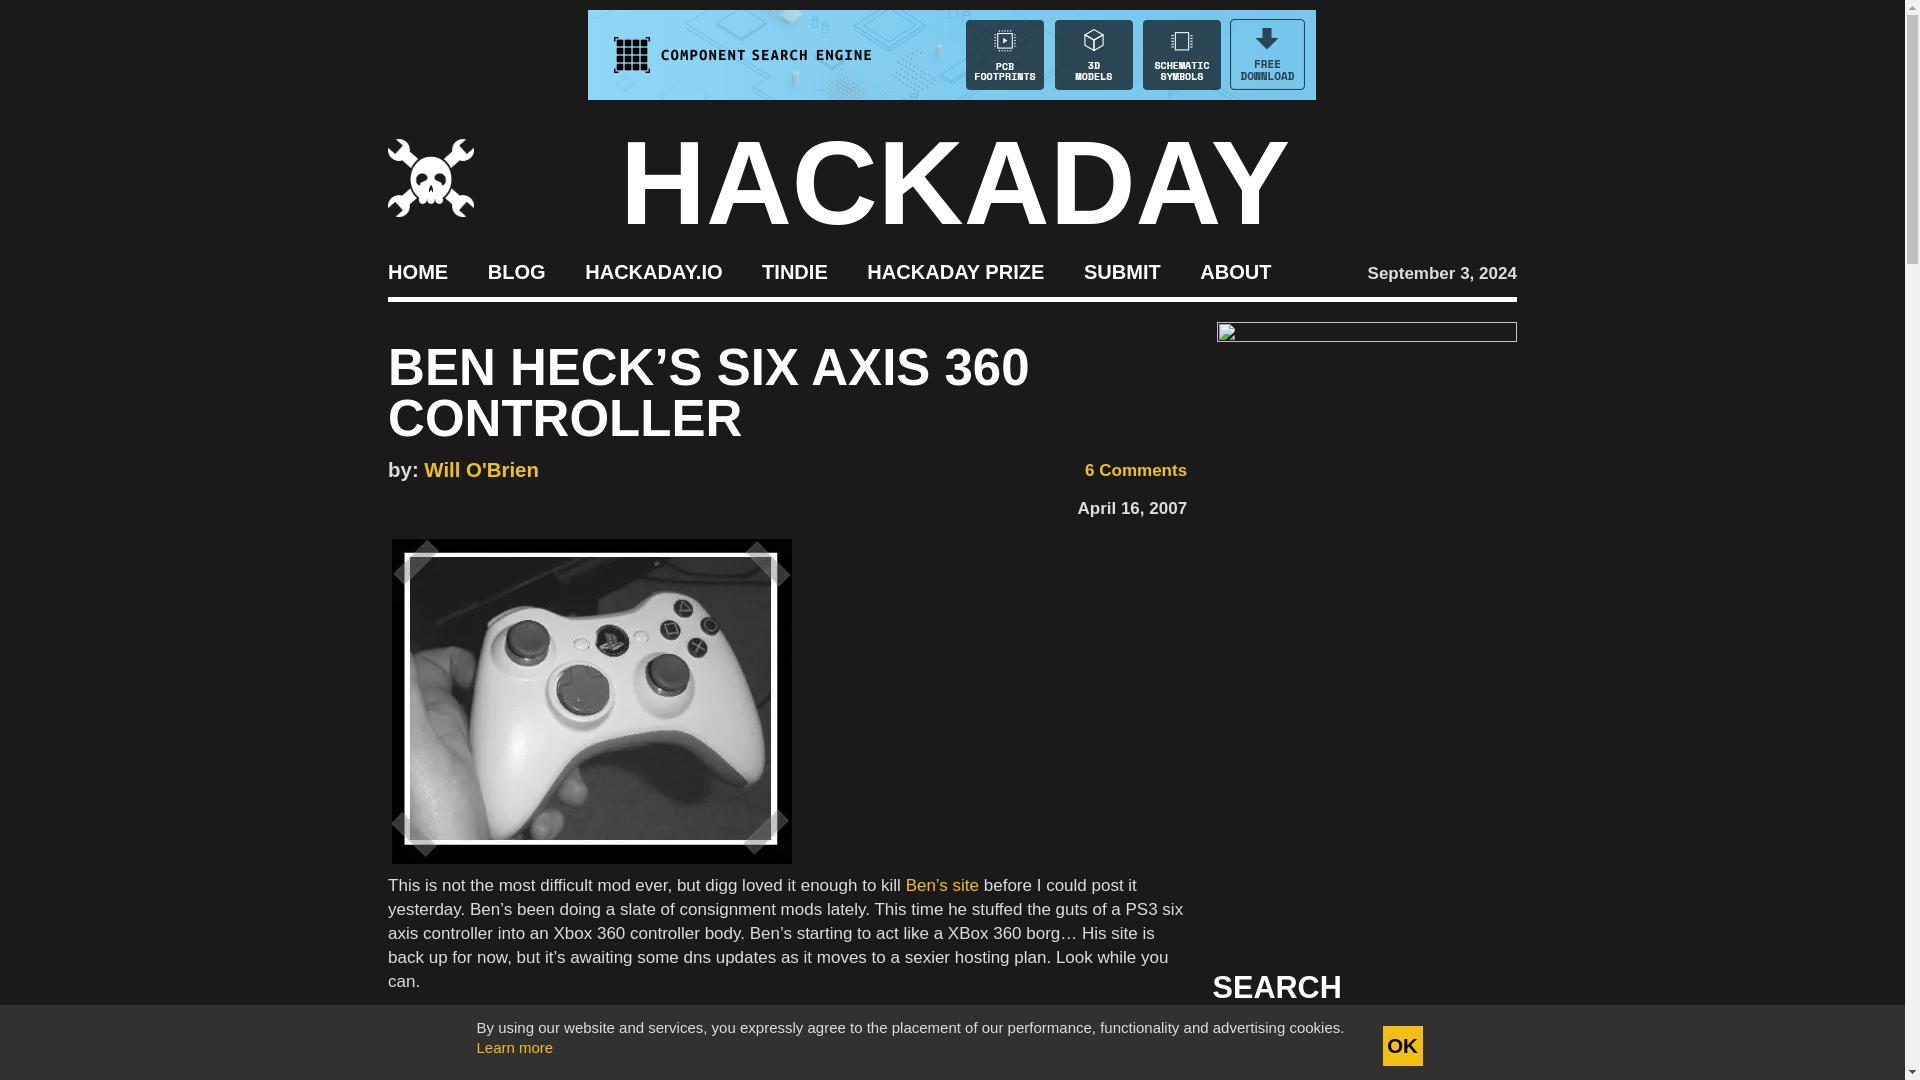  What do you see at coordinates (516, 504) in the screenshot?
I see `Copy title or shortlink` at bounding box center [516, 504].